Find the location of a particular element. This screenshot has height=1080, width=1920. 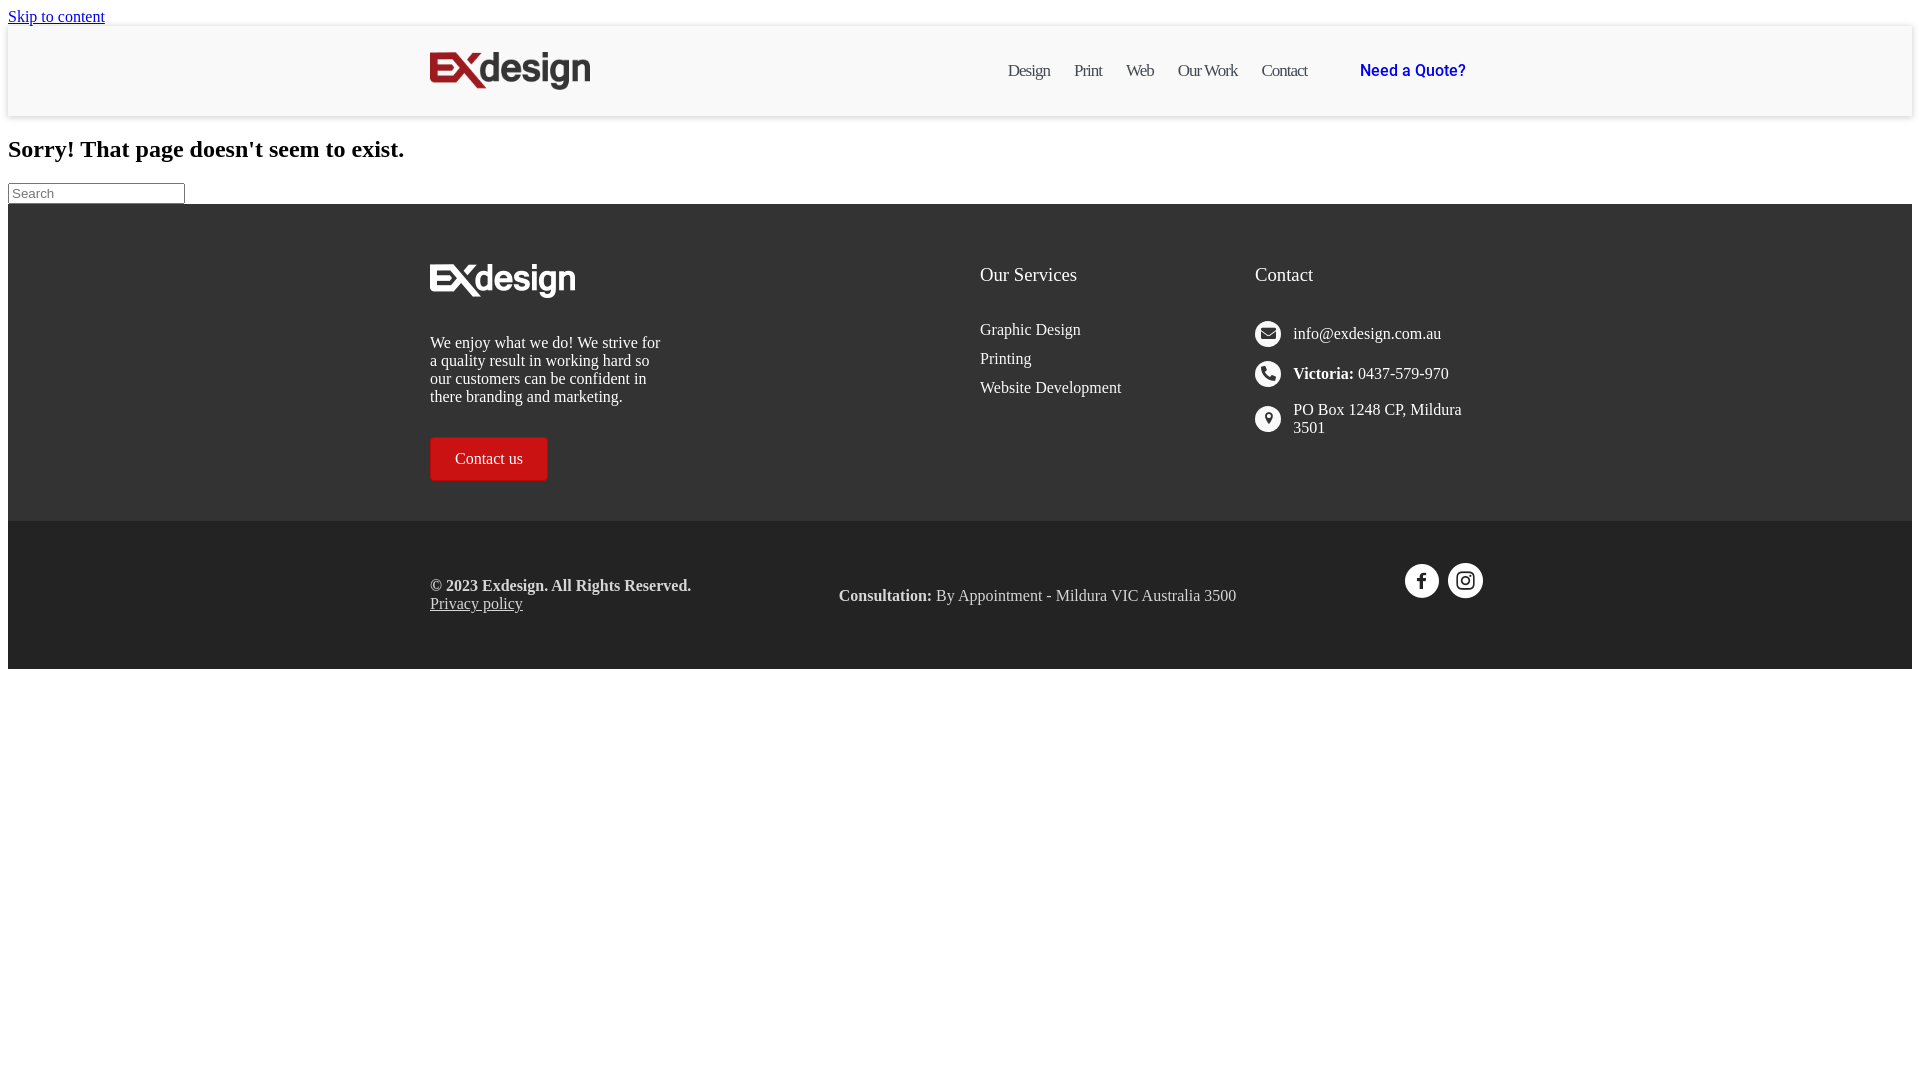

Printing is located at coordinates (1097, 359).